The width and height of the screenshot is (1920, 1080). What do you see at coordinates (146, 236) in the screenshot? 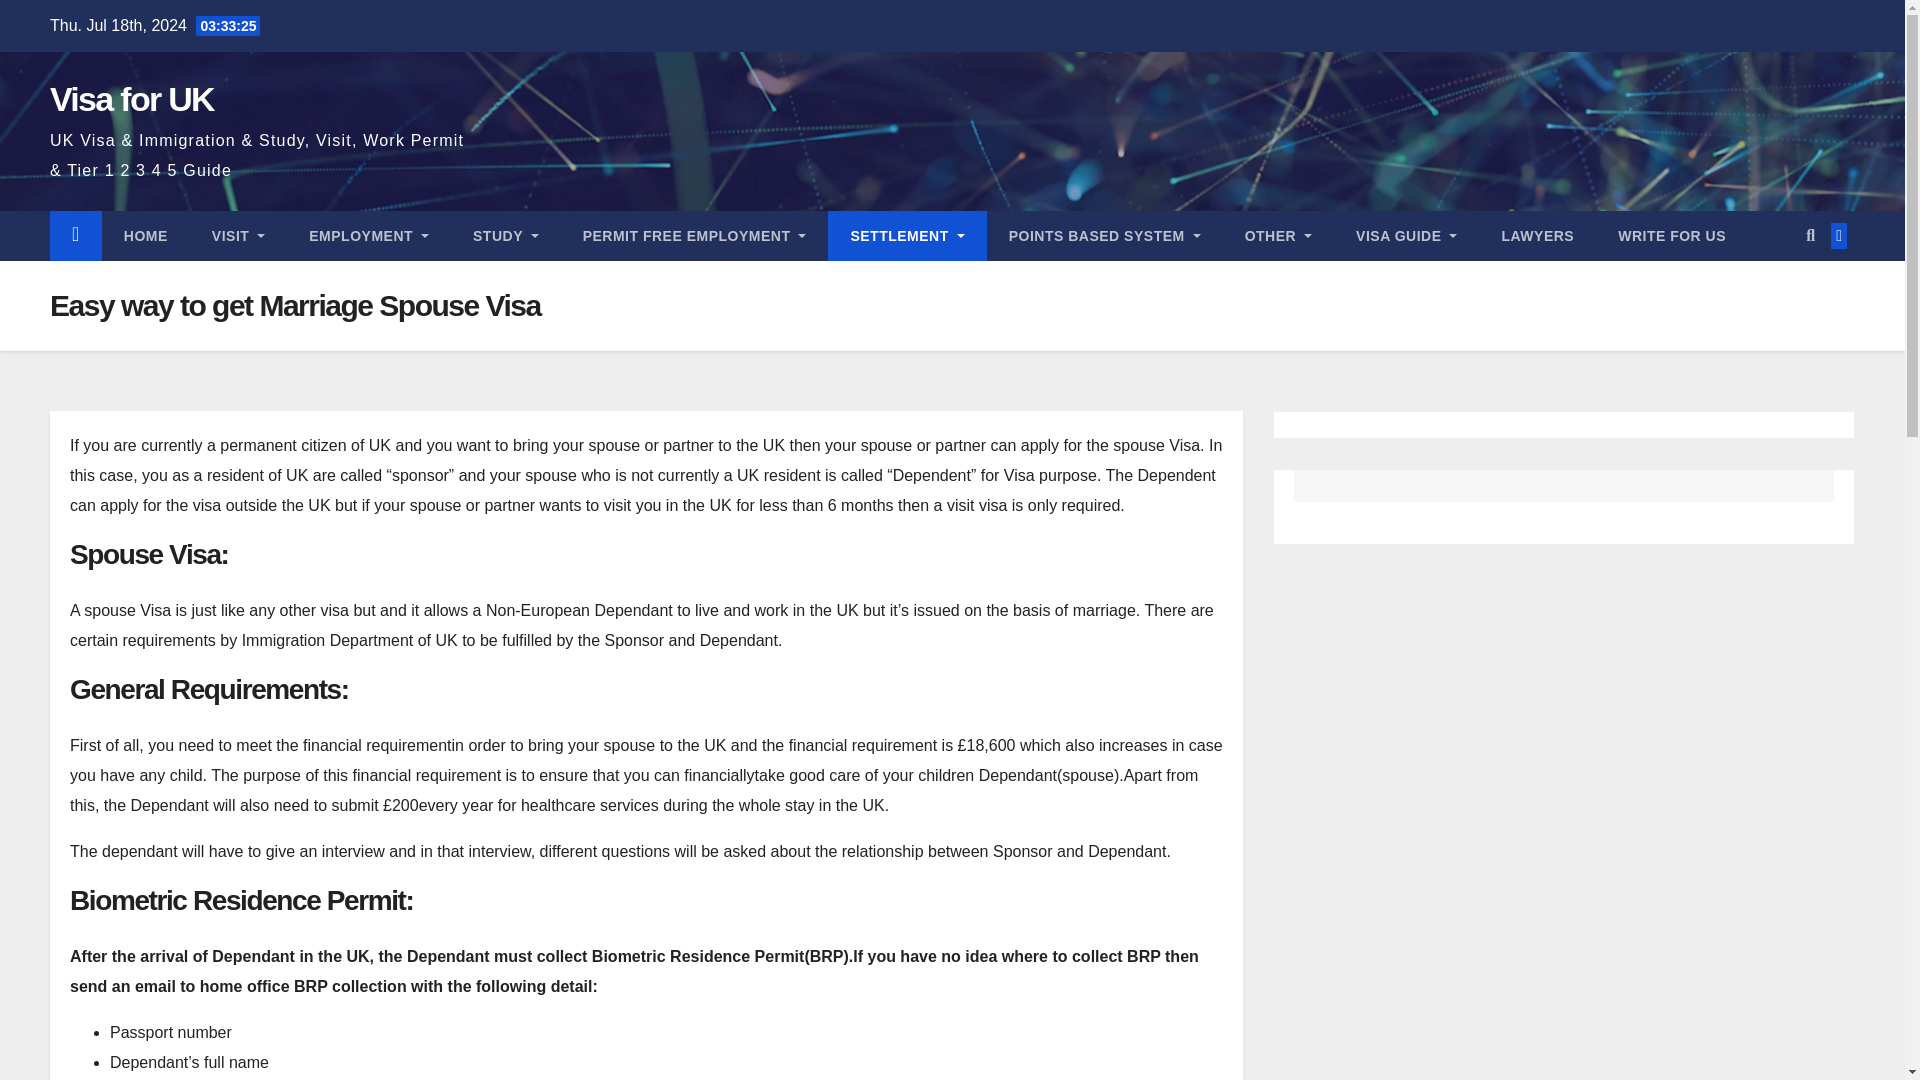
I see `HOME` at bounding box center [146, 236].